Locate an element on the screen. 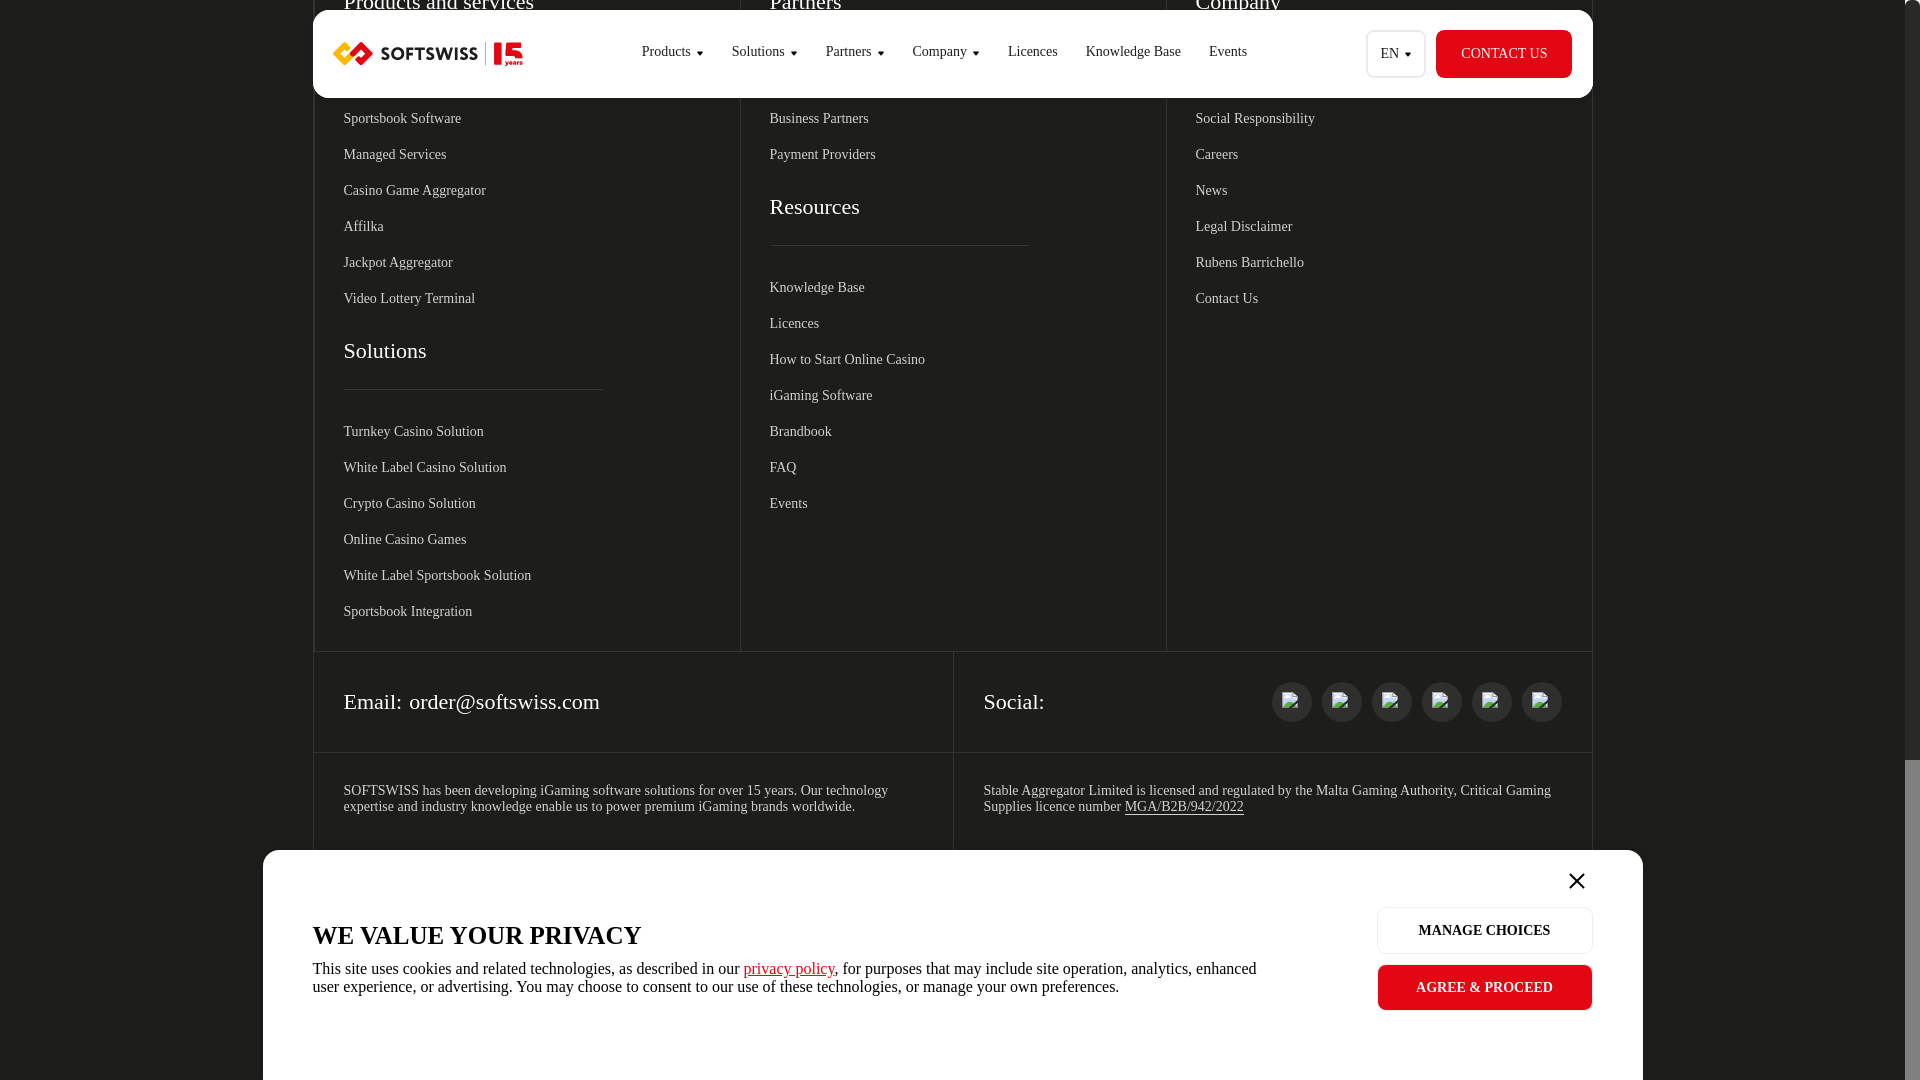  Instagram is located at coordinates (1442, 702).